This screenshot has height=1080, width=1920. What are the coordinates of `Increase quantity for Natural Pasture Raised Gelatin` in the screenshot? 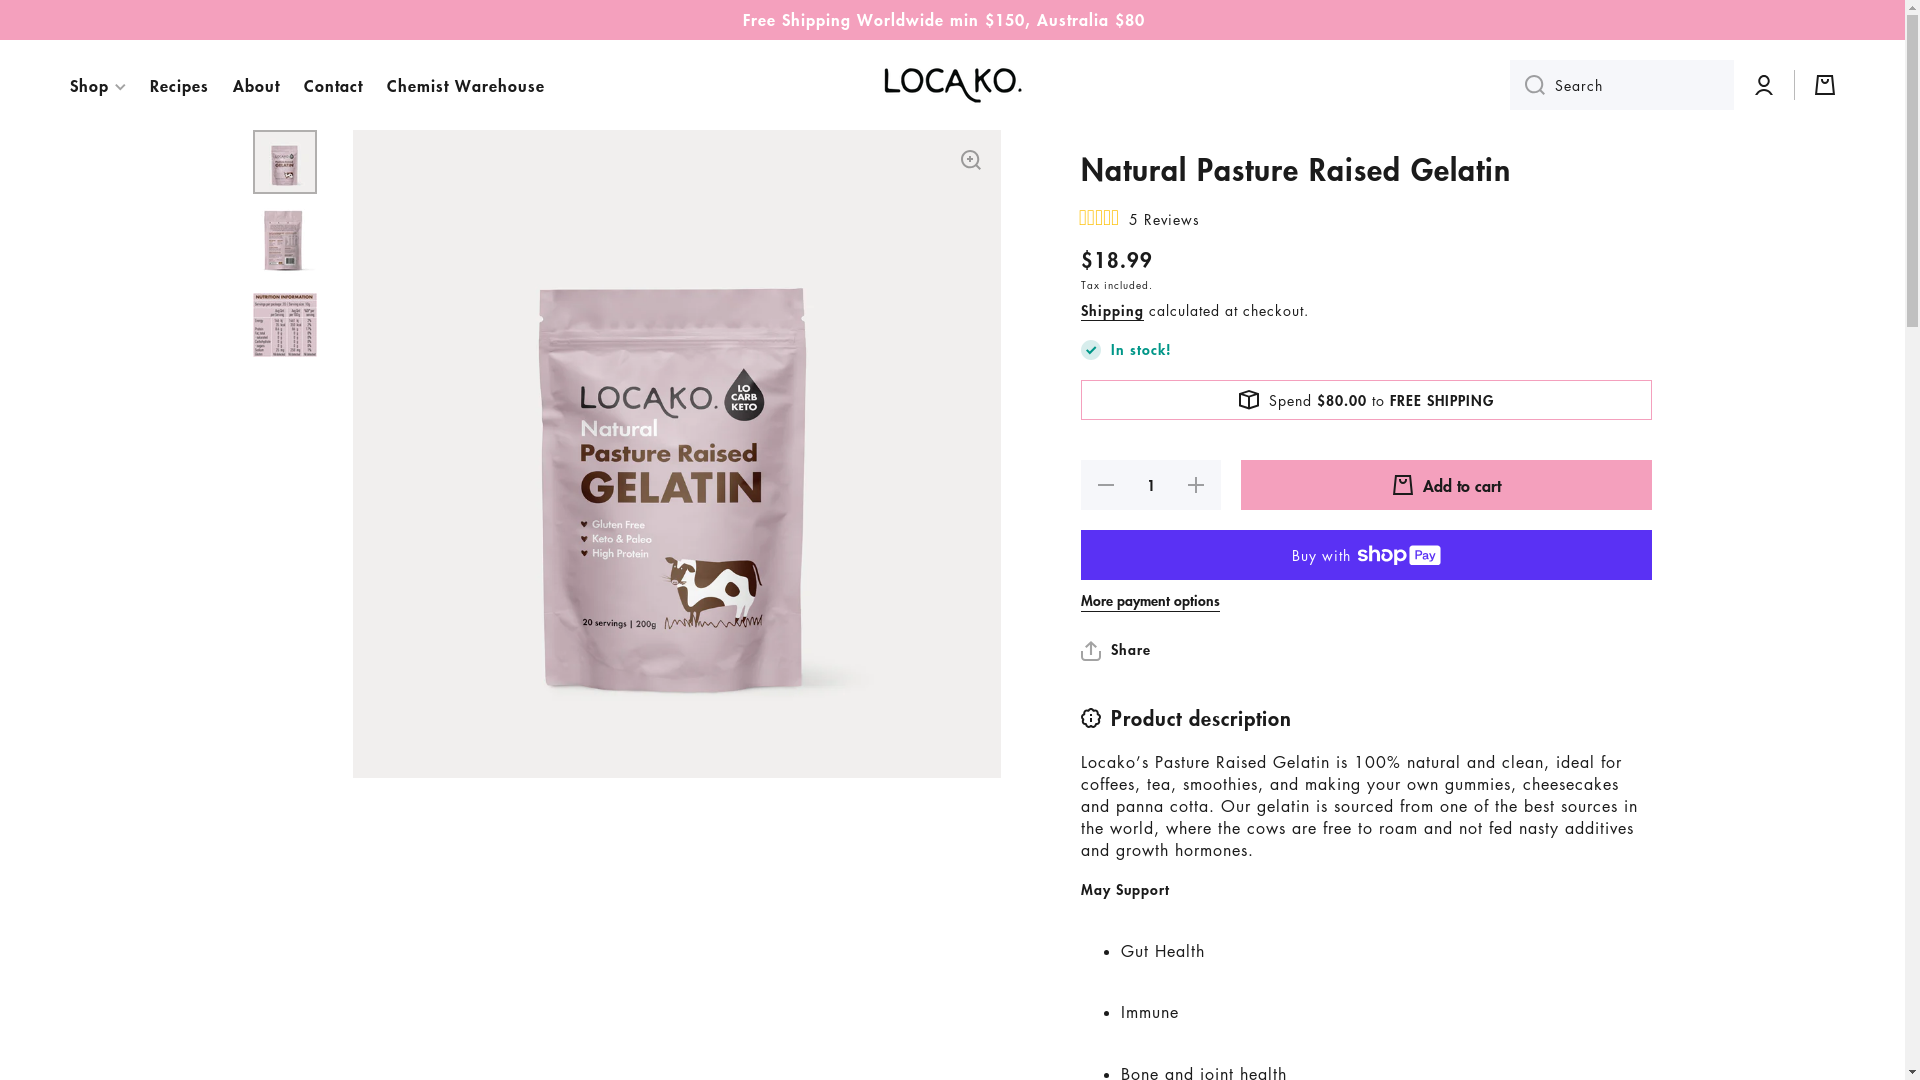 It's located at (1197, 485).